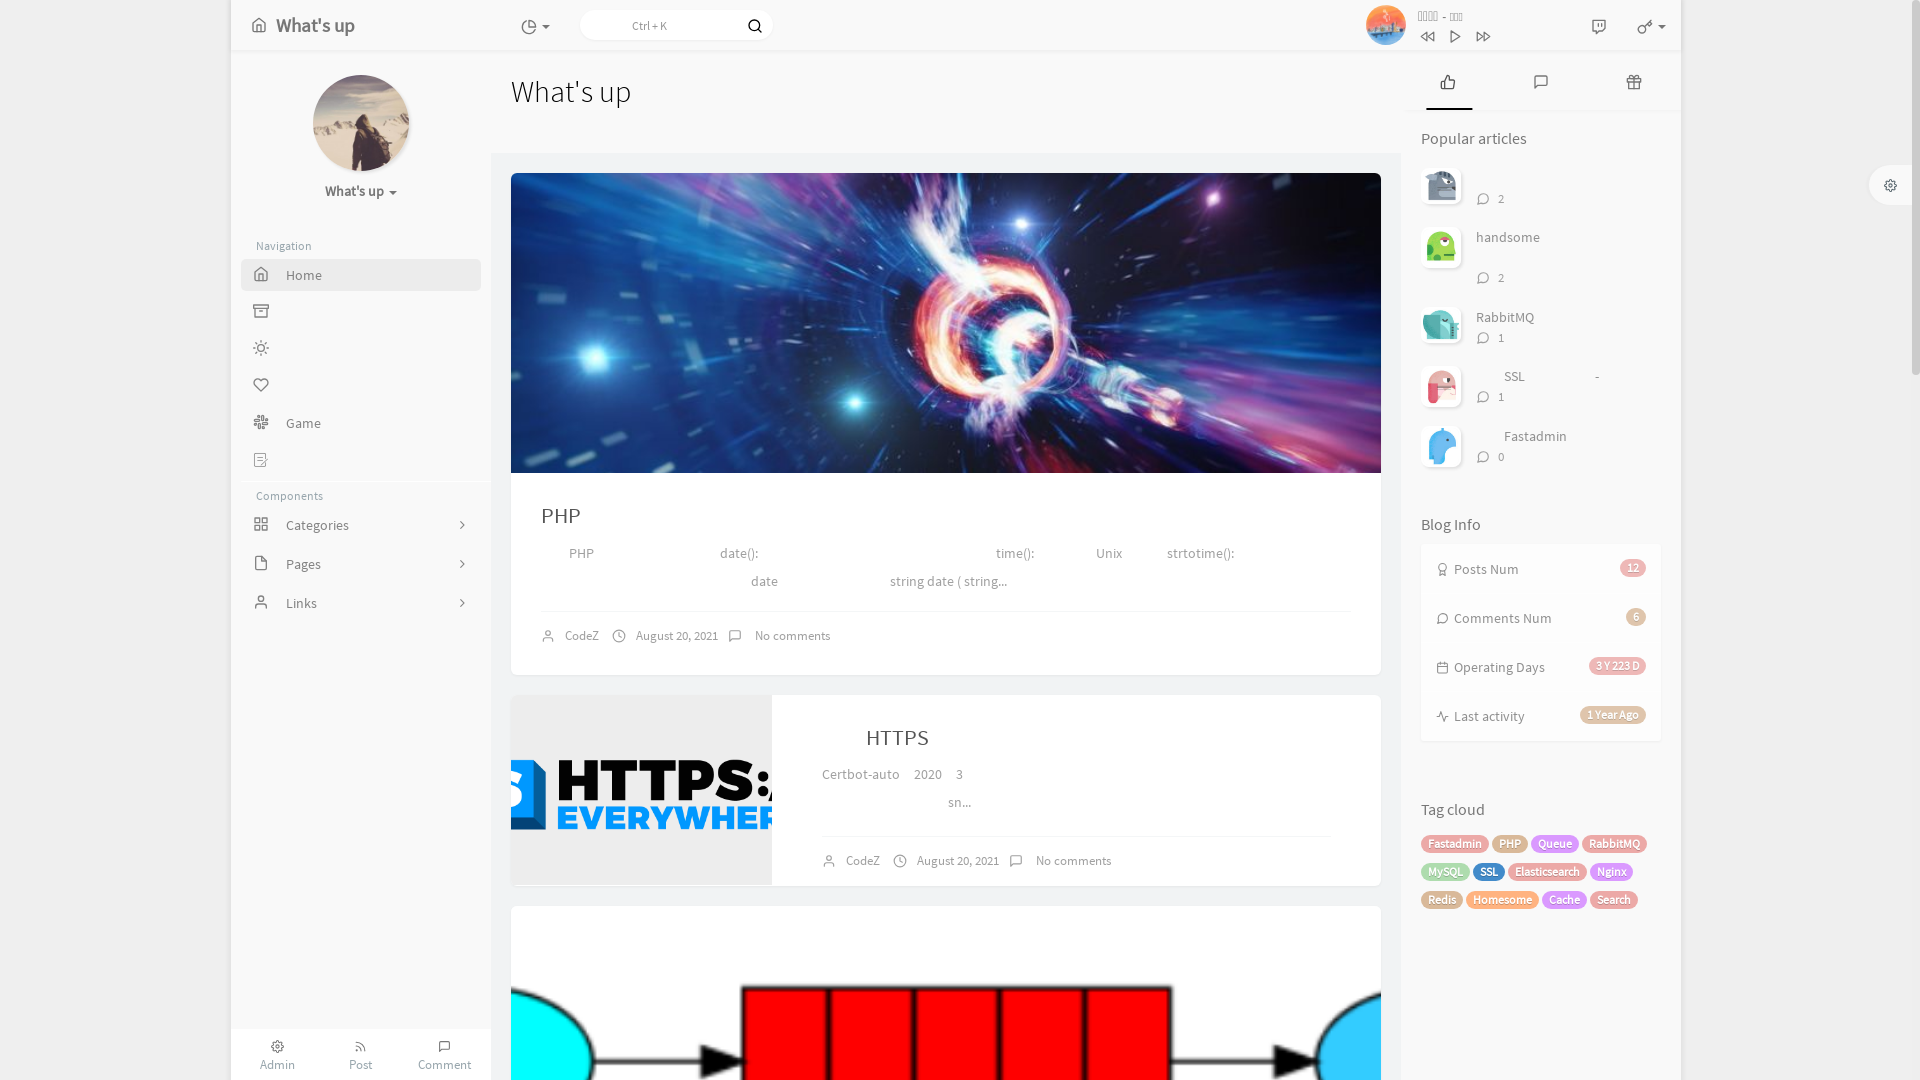 The height and width of the screenshot is (1080, 1920). I want to click on Game, so click(361, 423).